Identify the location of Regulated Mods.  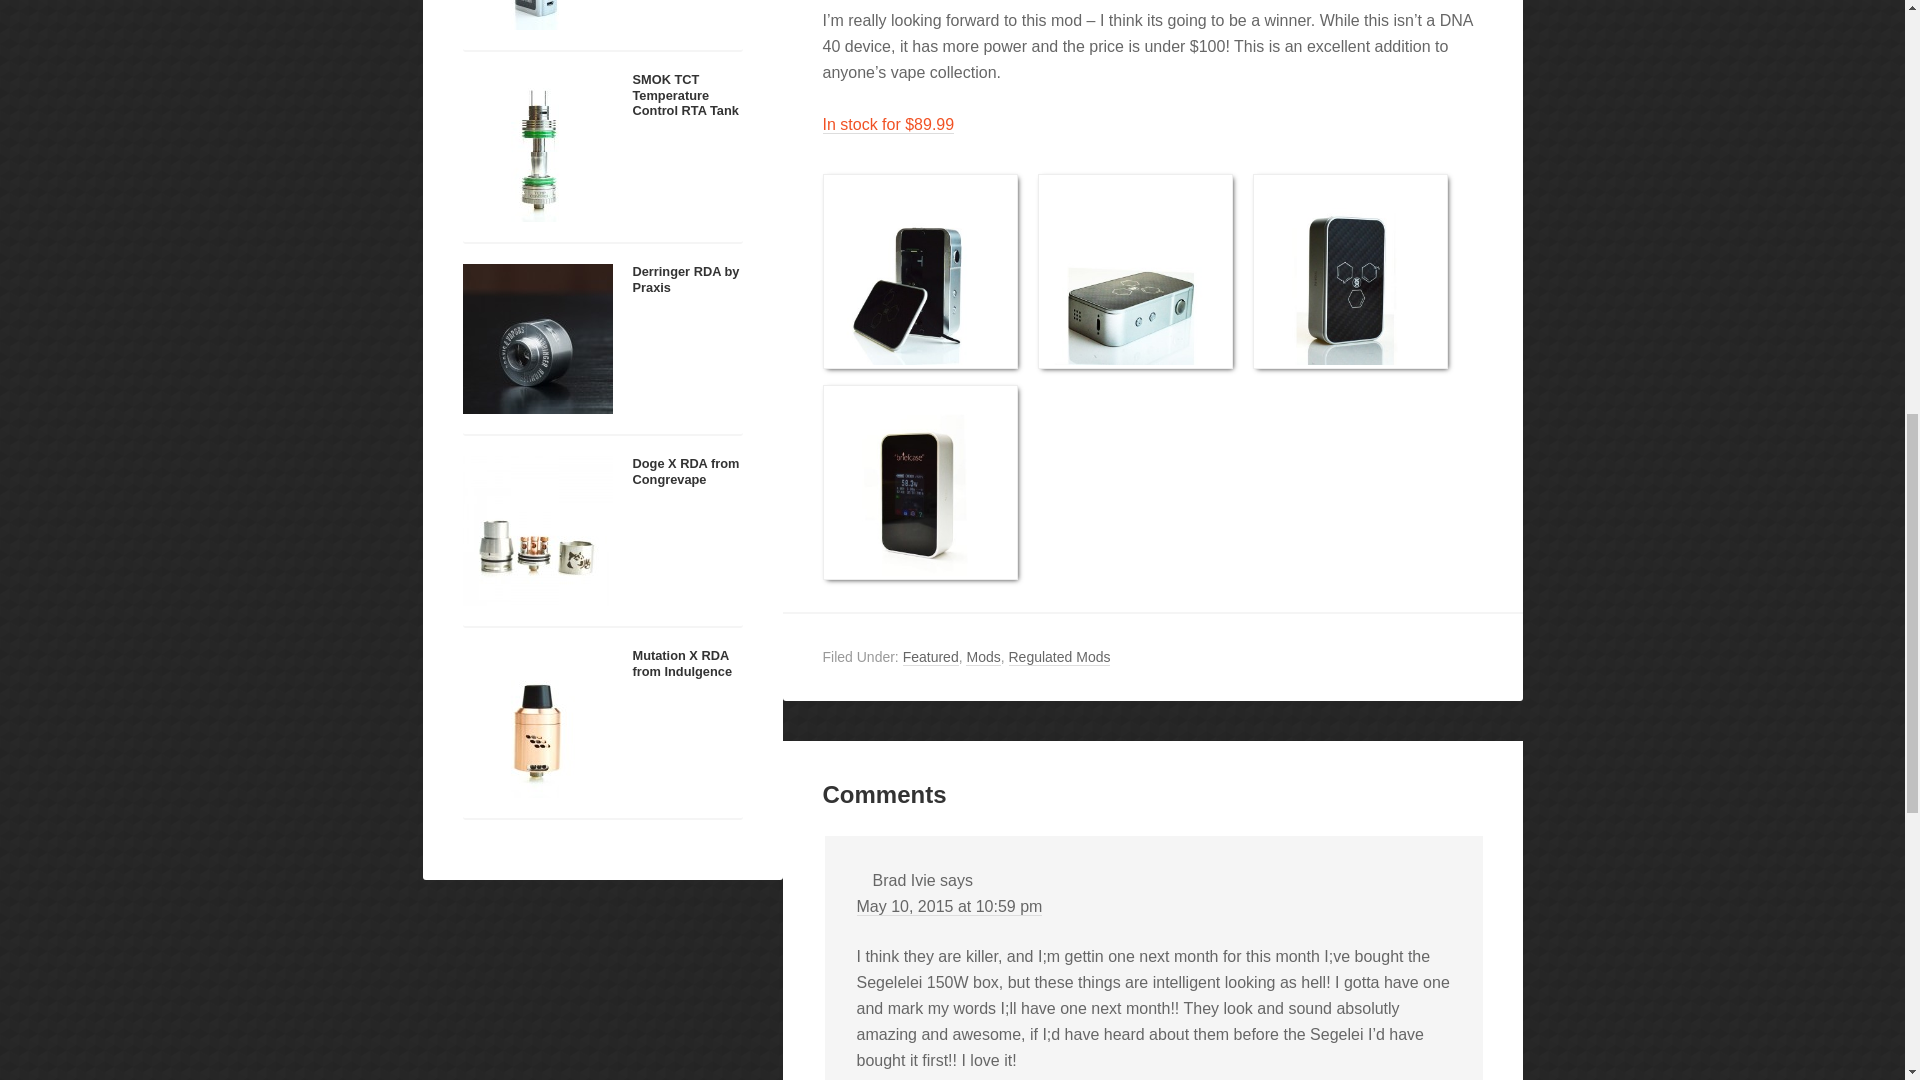
(1058, 658).